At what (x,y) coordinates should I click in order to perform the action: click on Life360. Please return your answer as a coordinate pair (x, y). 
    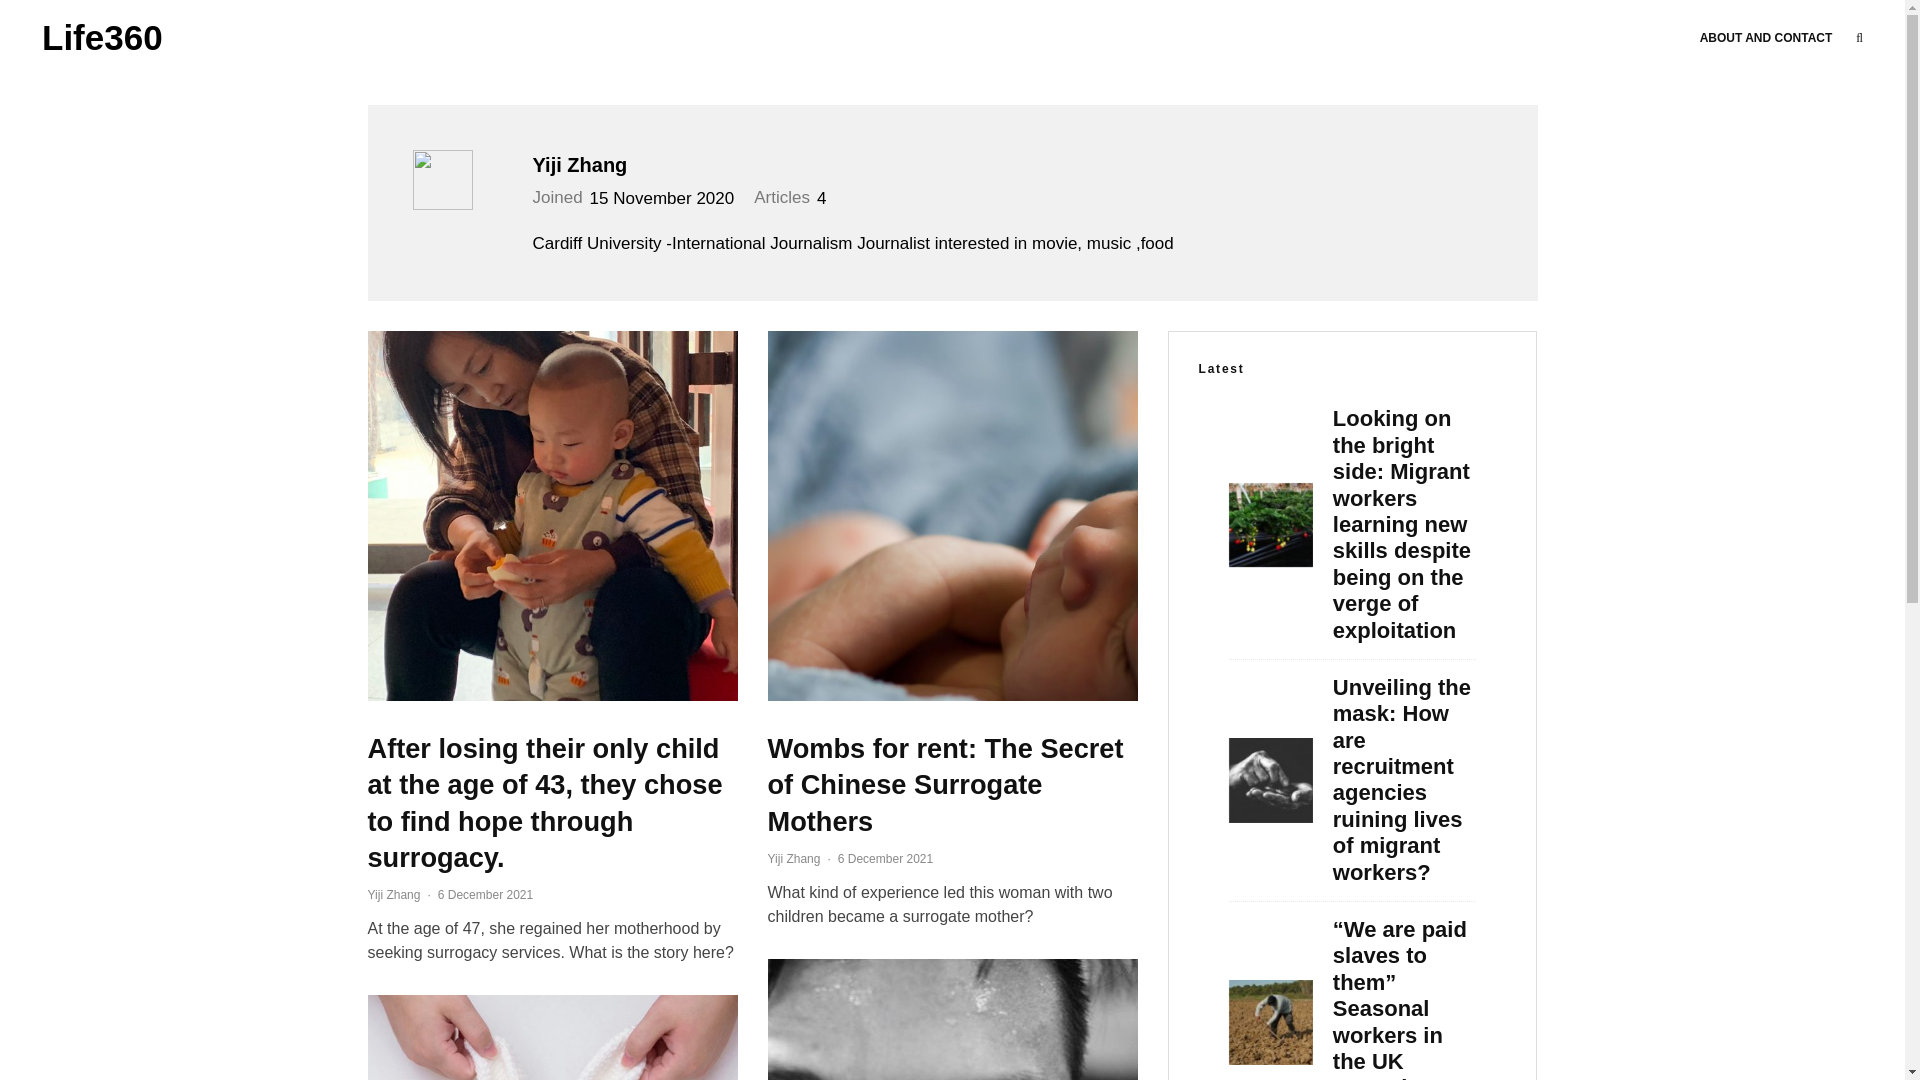
    Looking at the image, I should click on (102, 38).